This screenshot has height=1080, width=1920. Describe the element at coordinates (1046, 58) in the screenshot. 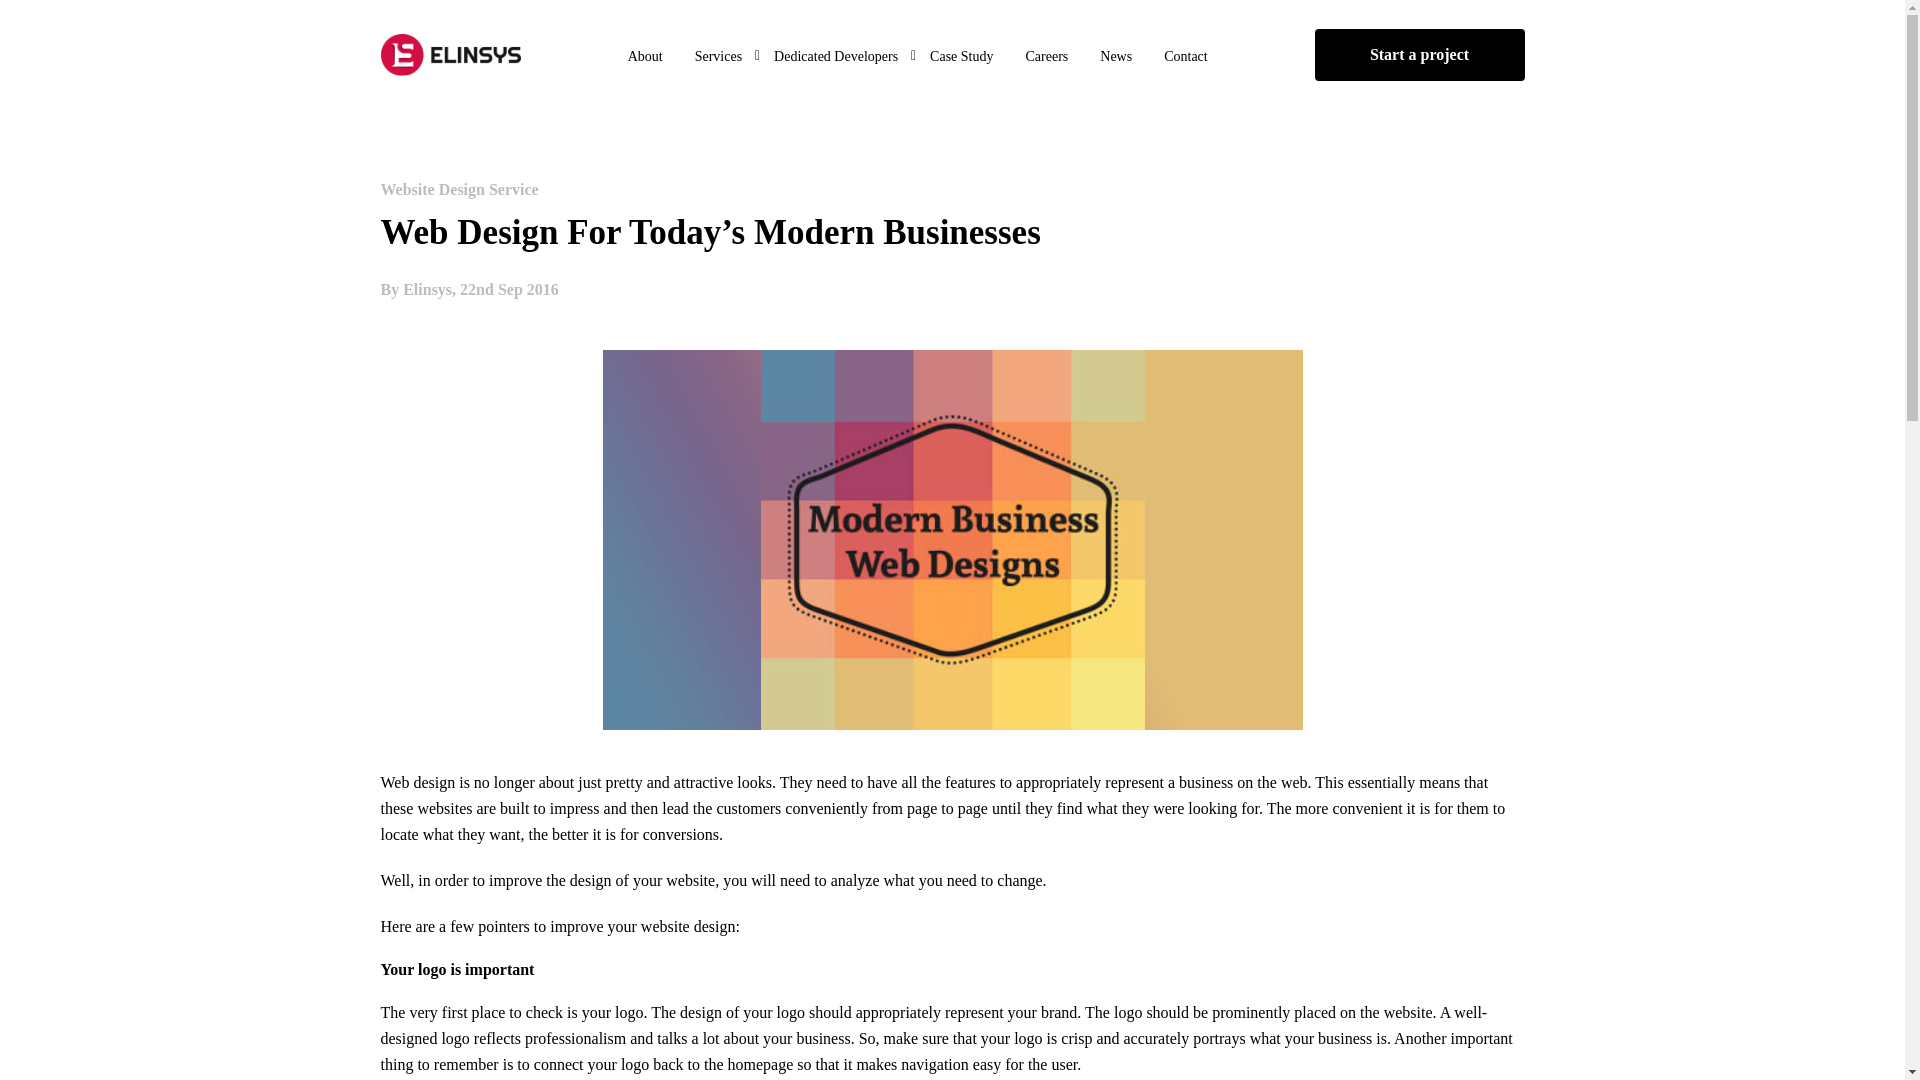

I see `Careers` at that location.